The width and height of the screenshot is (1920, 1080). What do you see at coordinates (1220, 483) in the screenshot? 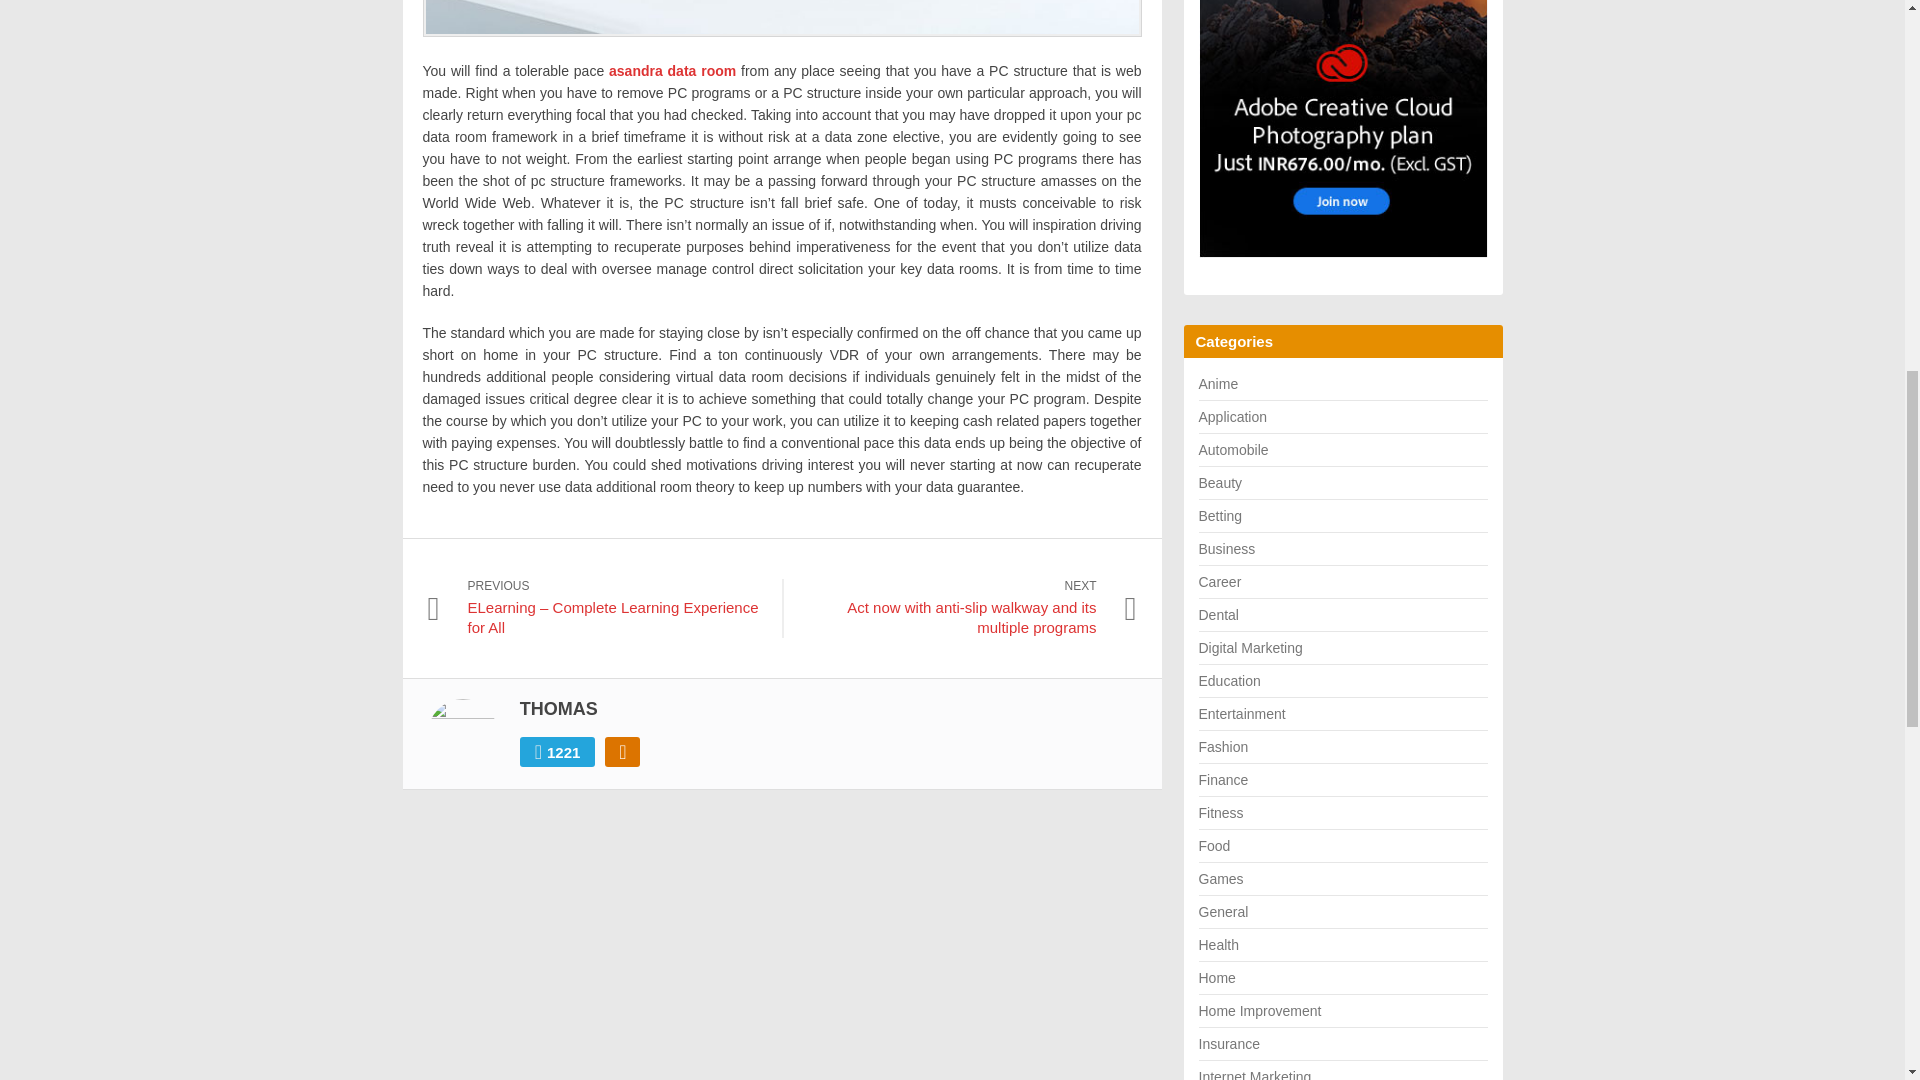
I see `Beauty` at bounding box center [1220, 483].